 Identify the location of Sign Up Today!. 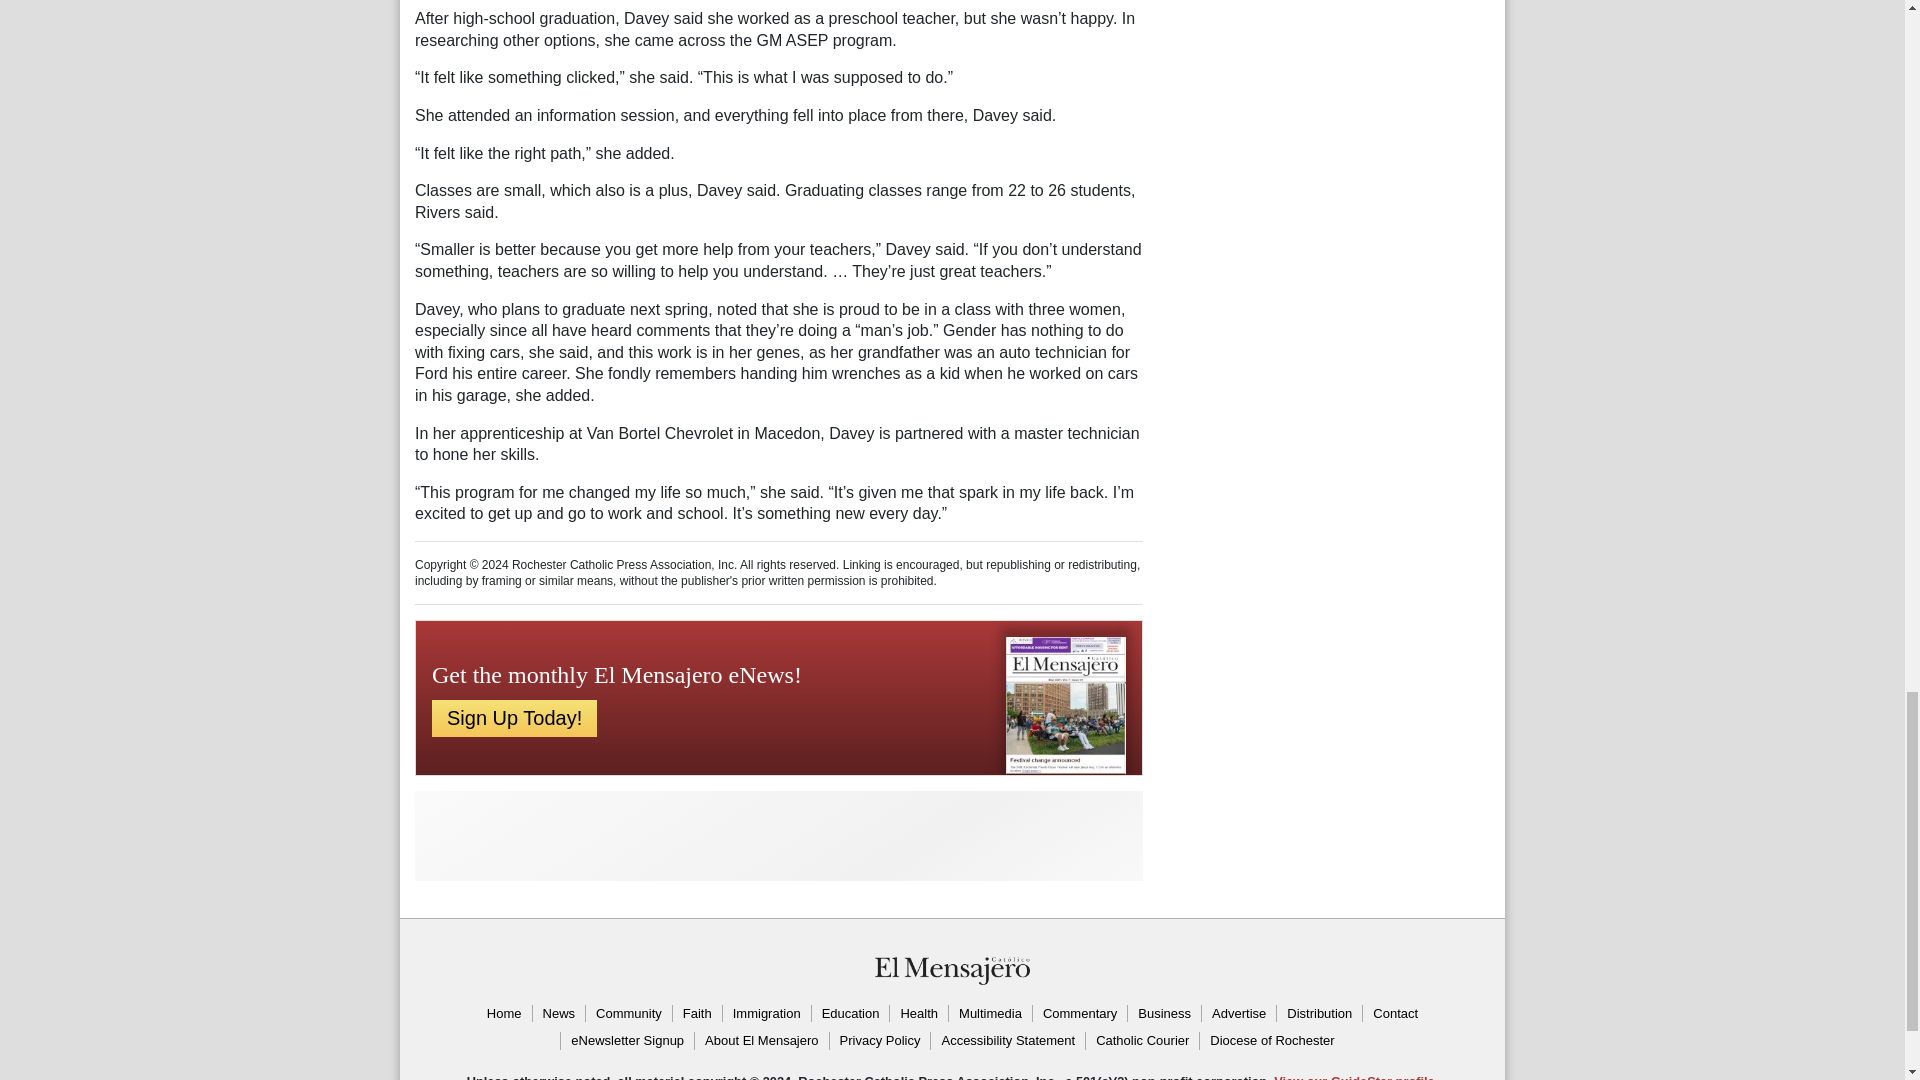
(514, 718).